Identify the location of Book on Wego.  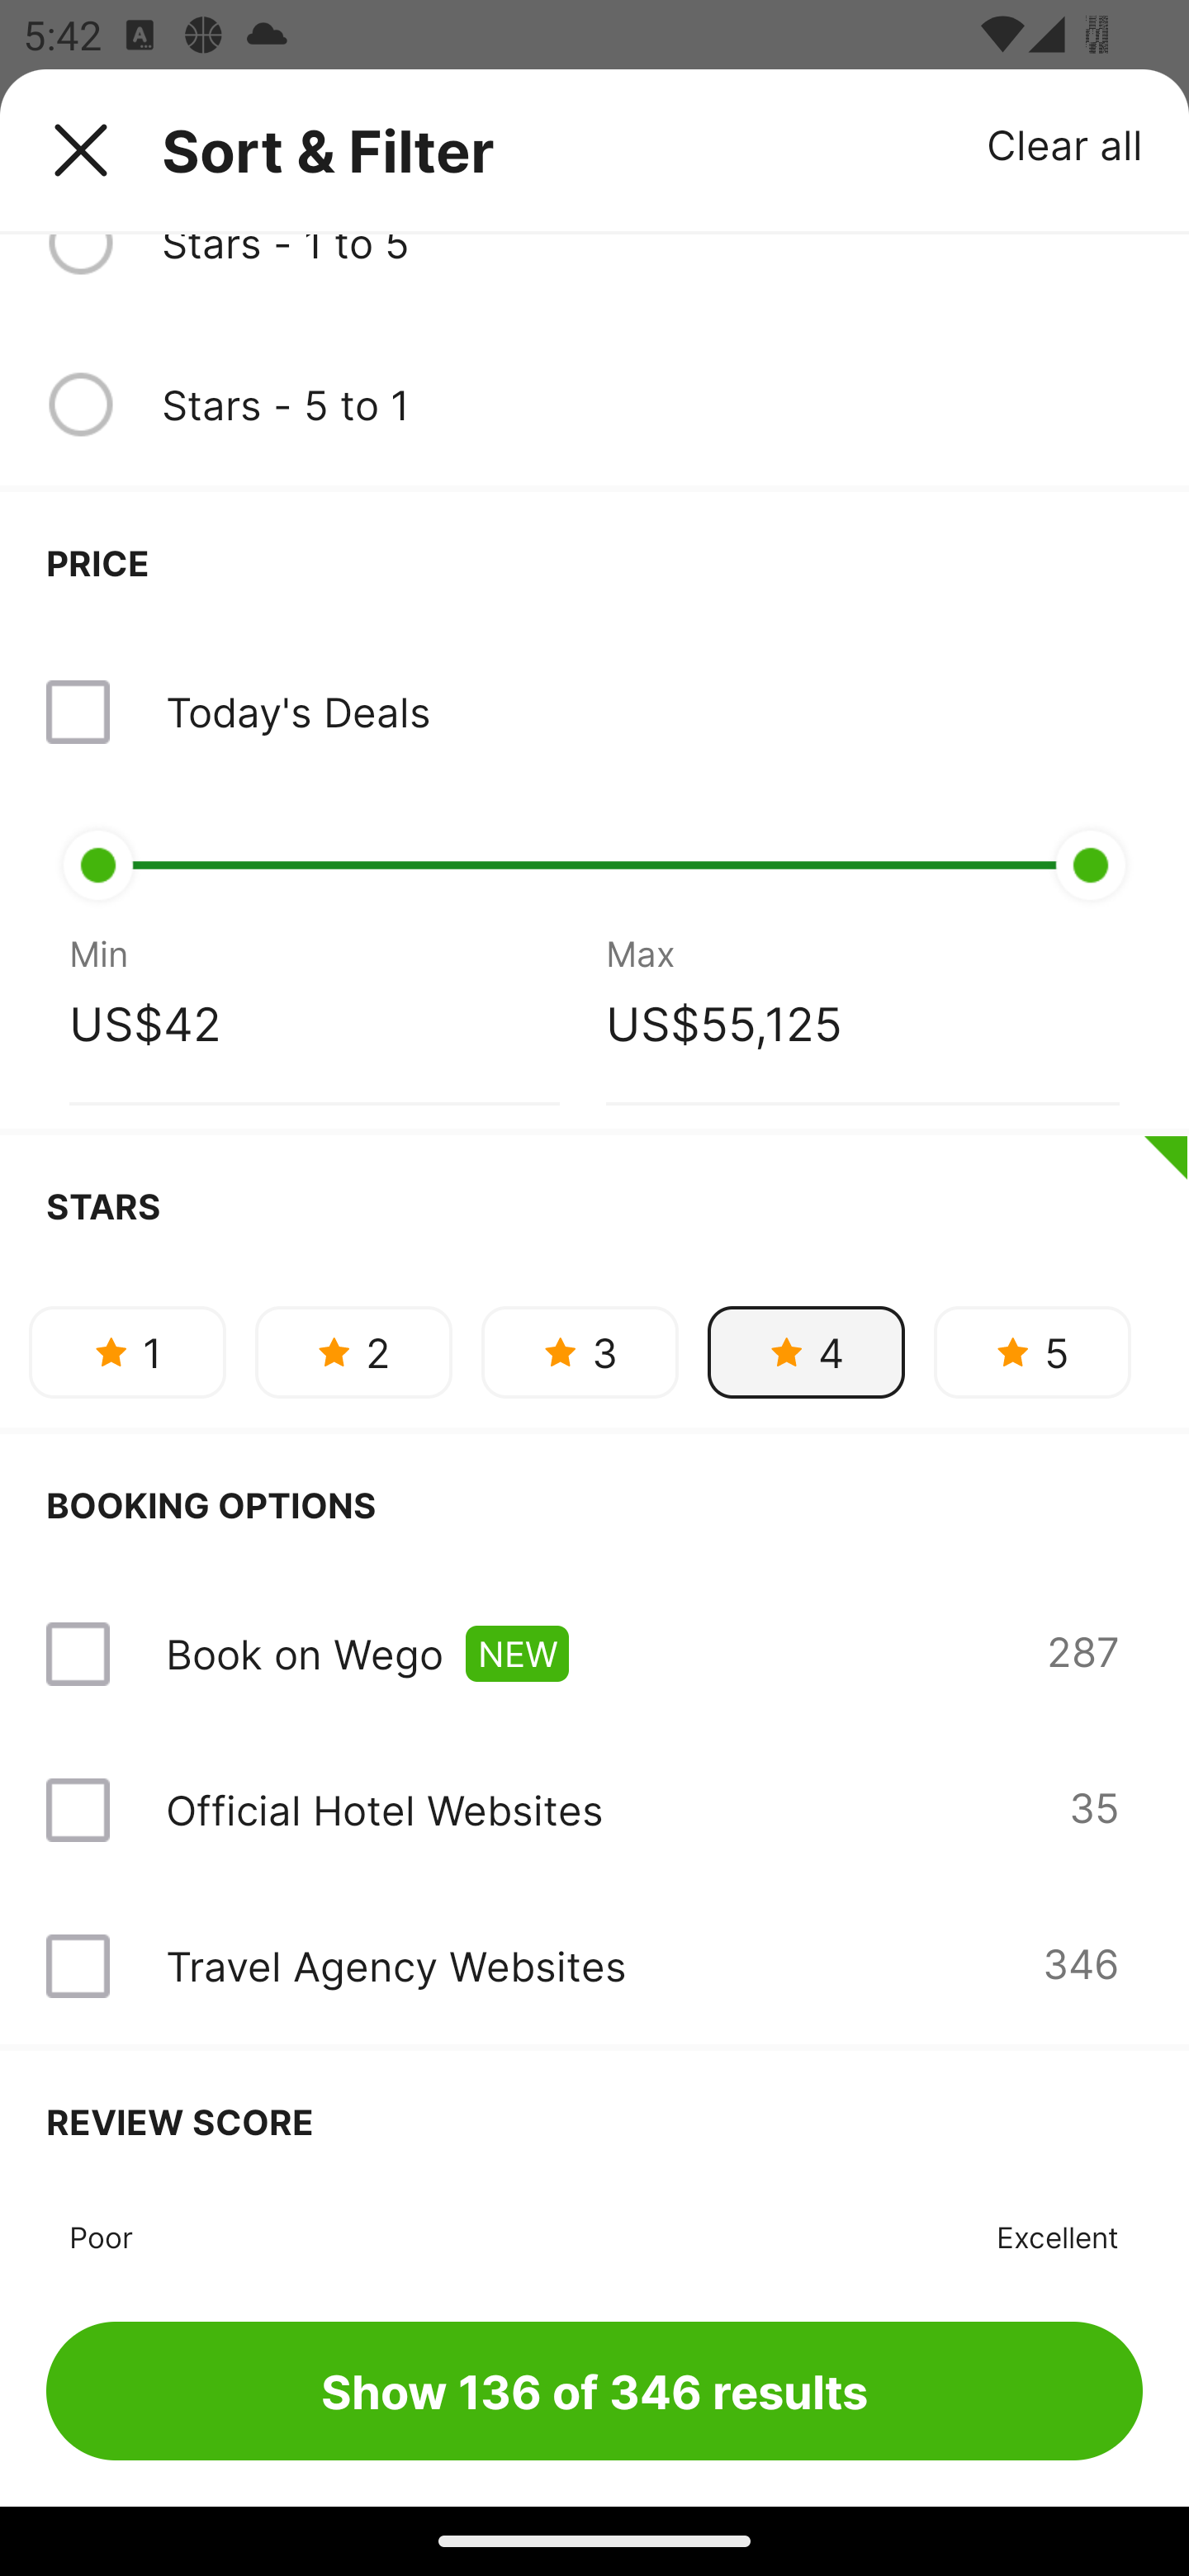
(304, 1653).